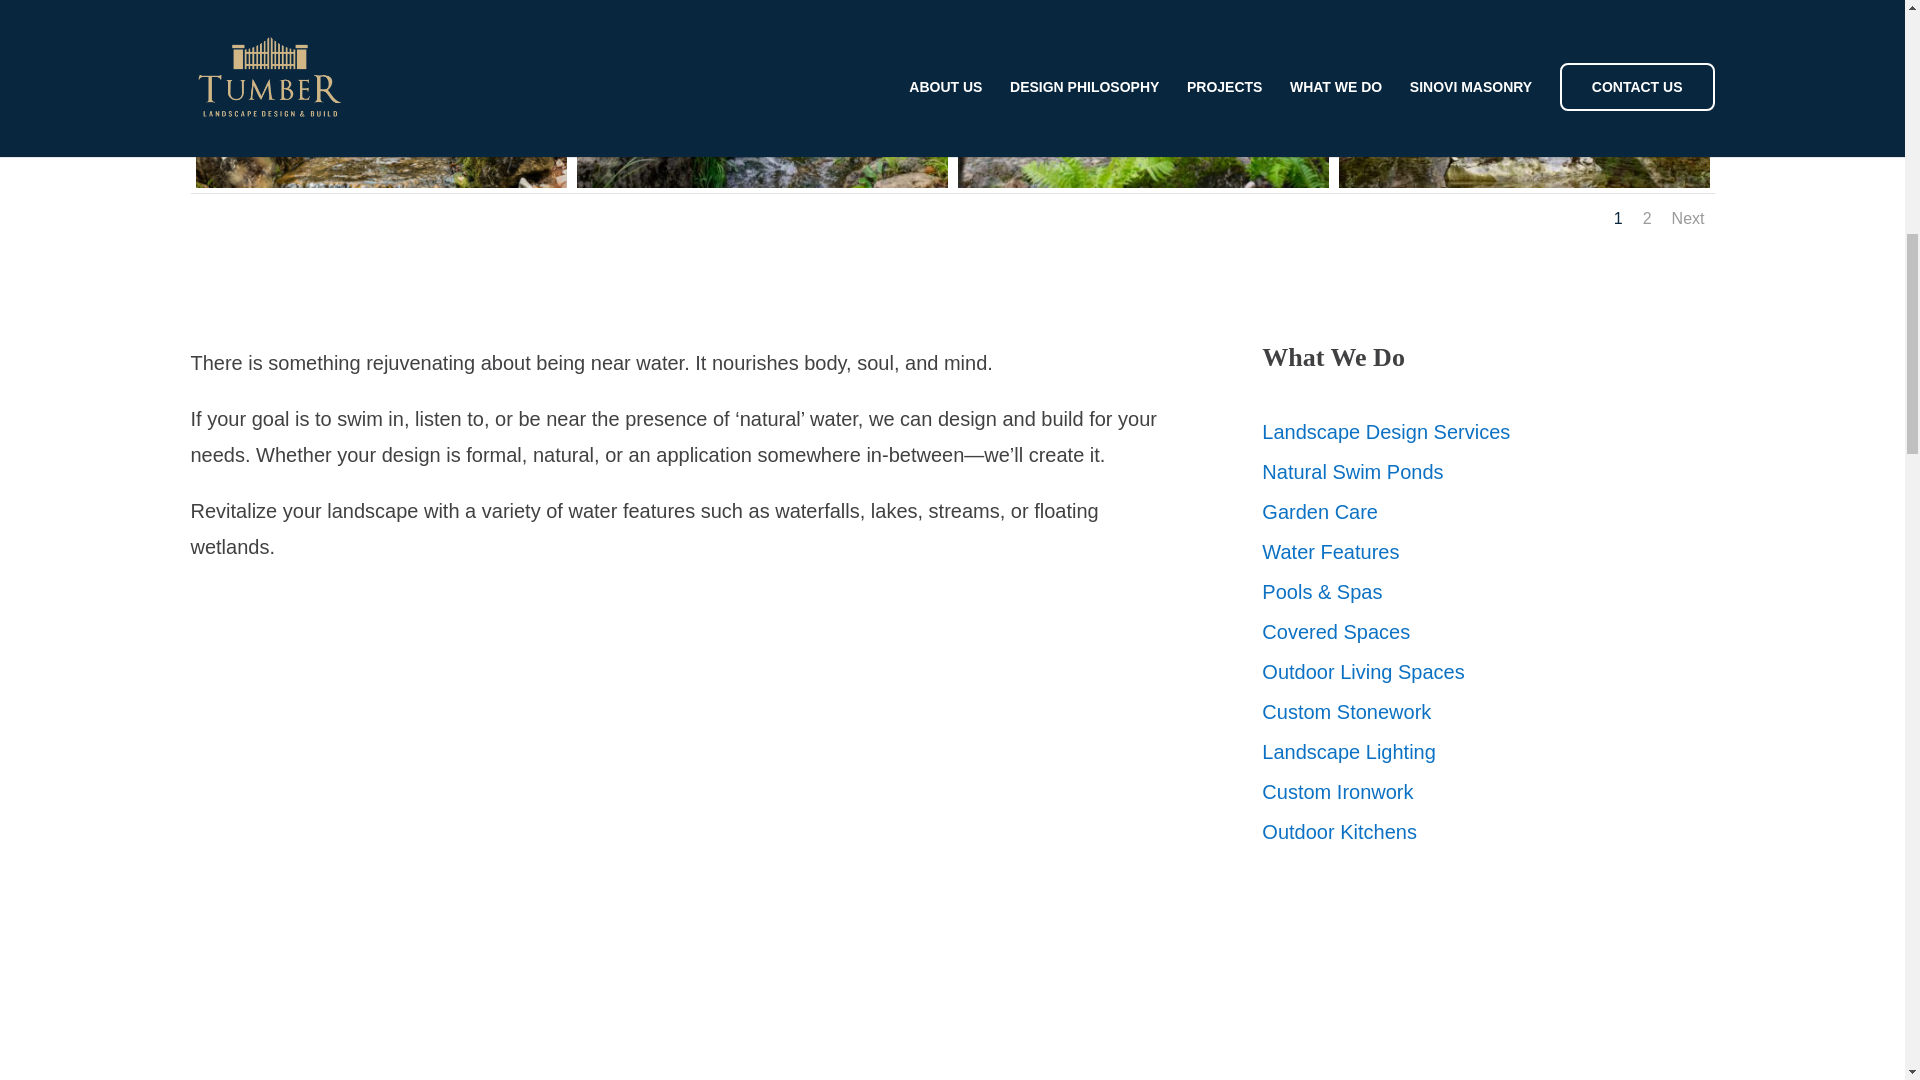 This screenshot has height=1080, width=1920. I want to click on Outdoor Kitchens, so click(1338, 832).